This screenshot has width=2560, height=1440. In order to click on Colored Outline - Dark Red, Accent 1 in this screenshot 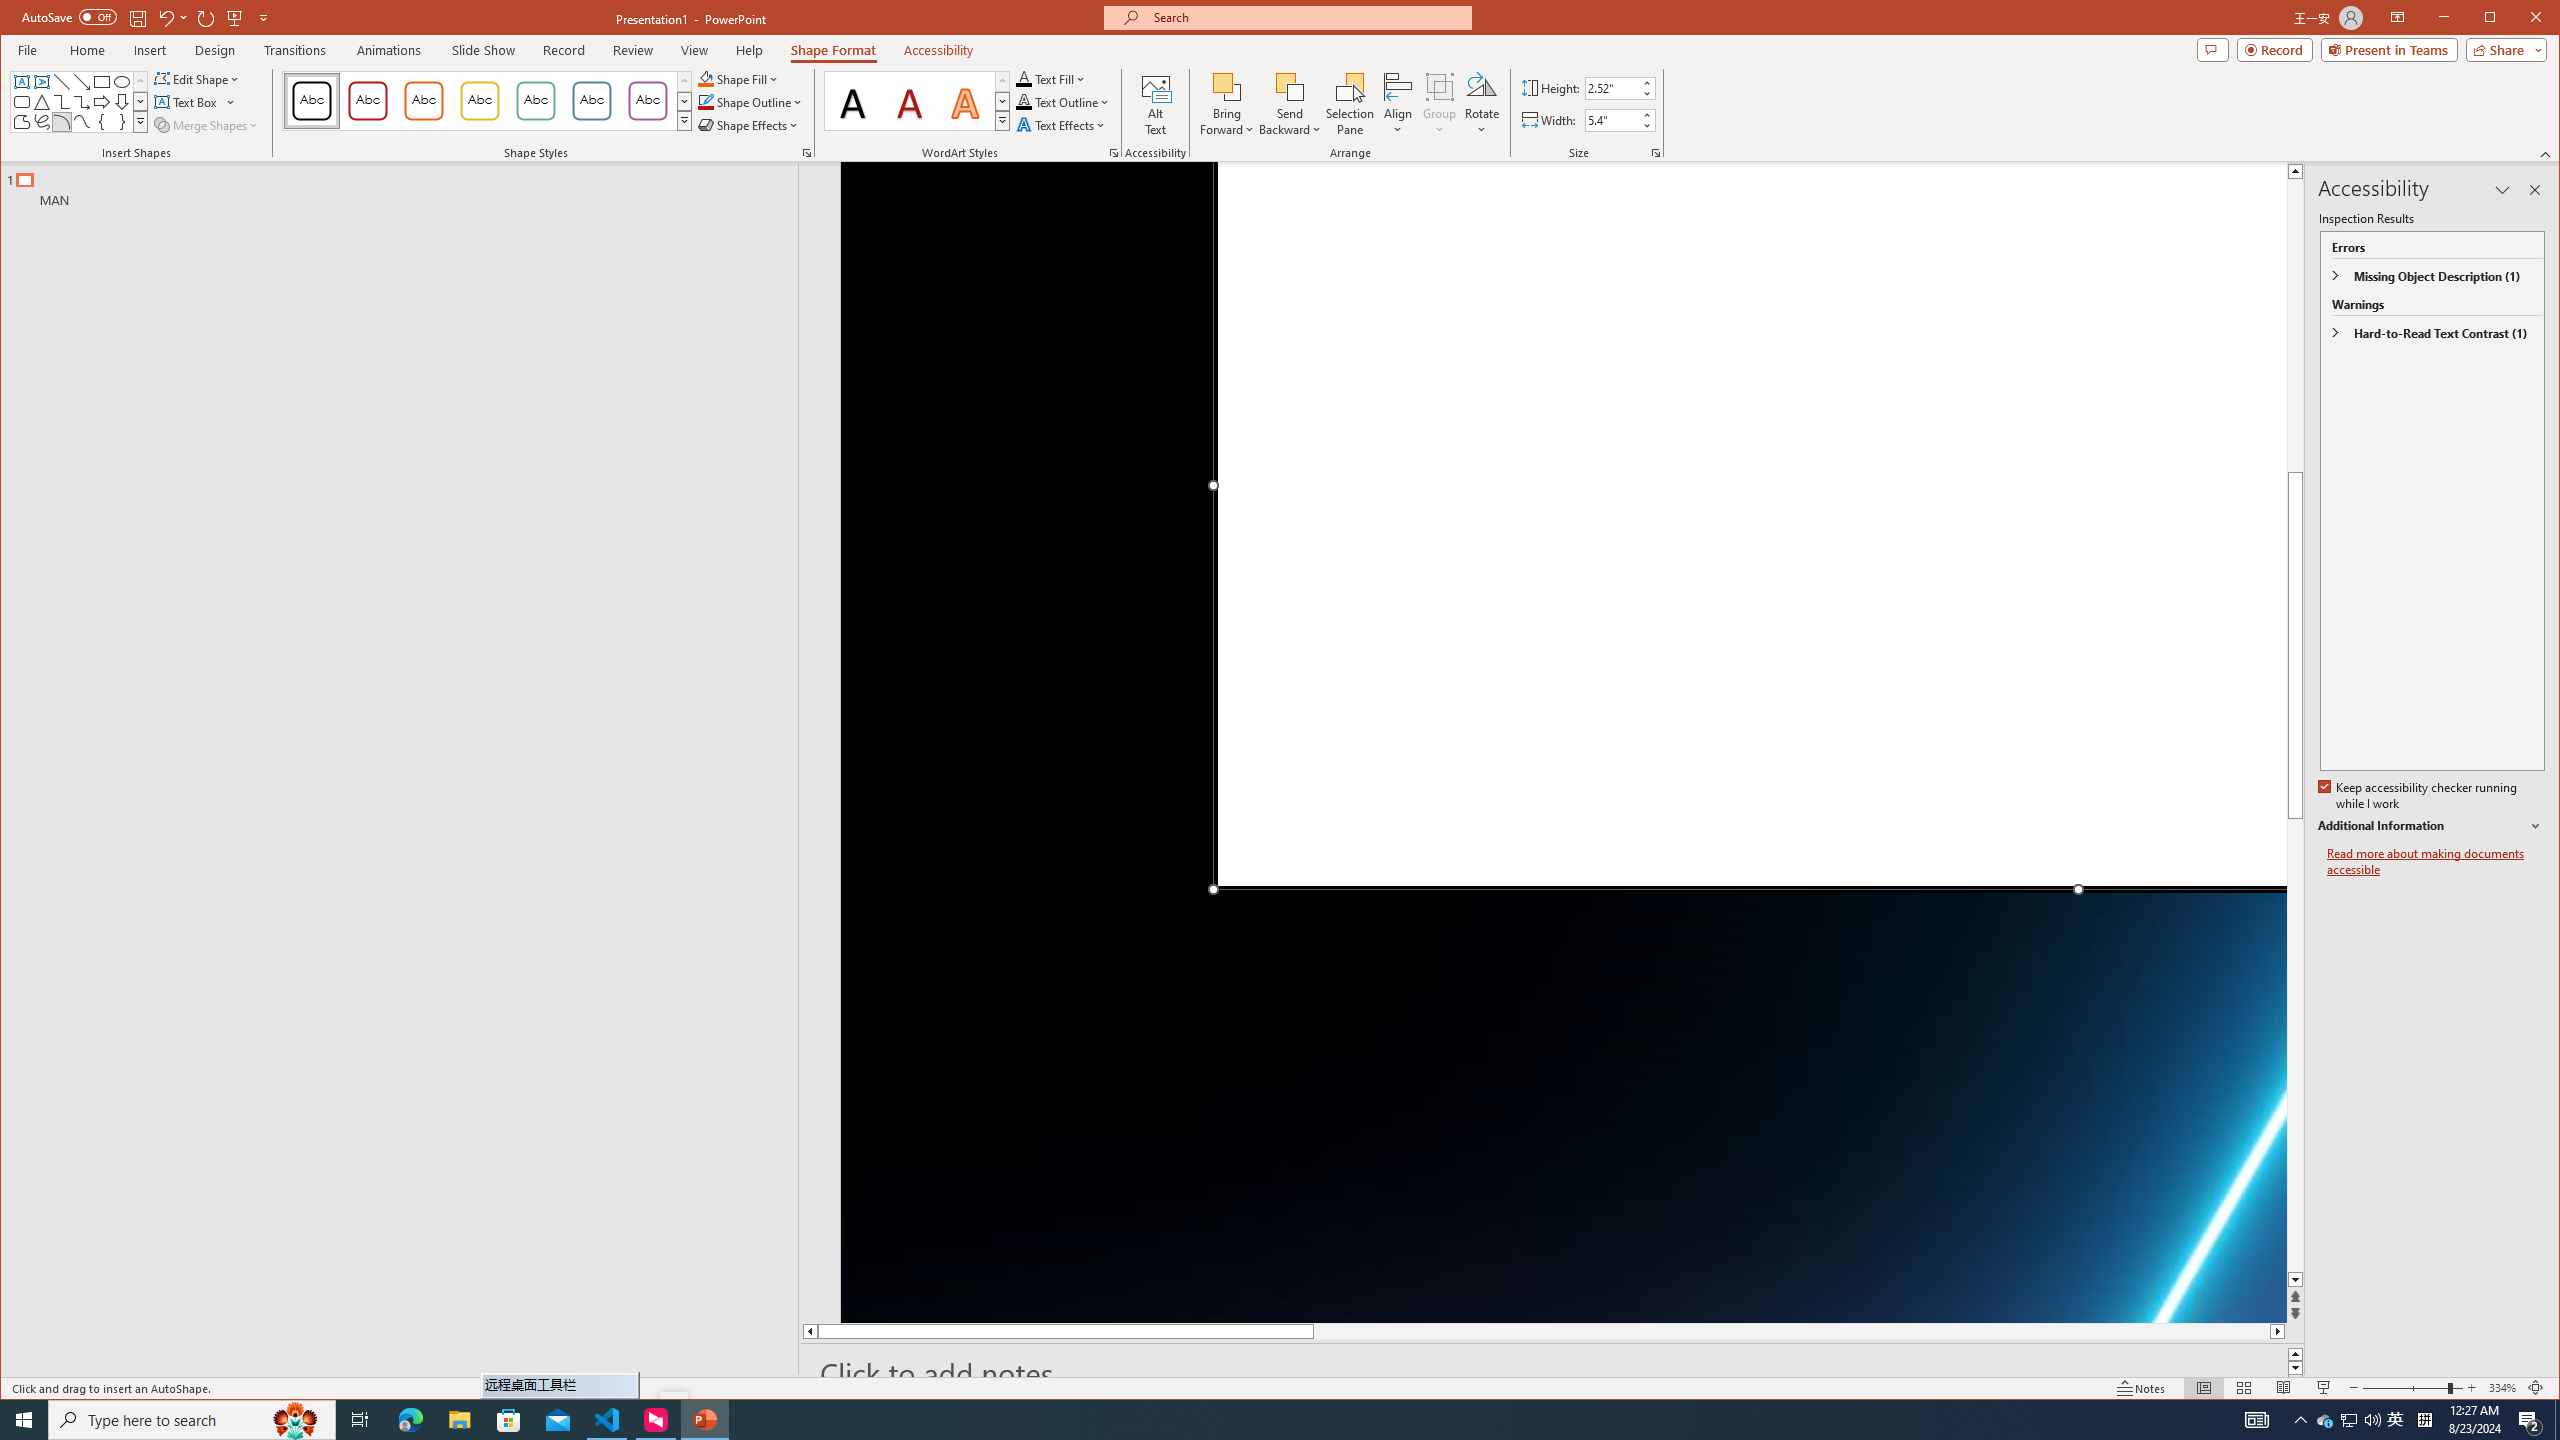, I will do `click(368, 101)`.